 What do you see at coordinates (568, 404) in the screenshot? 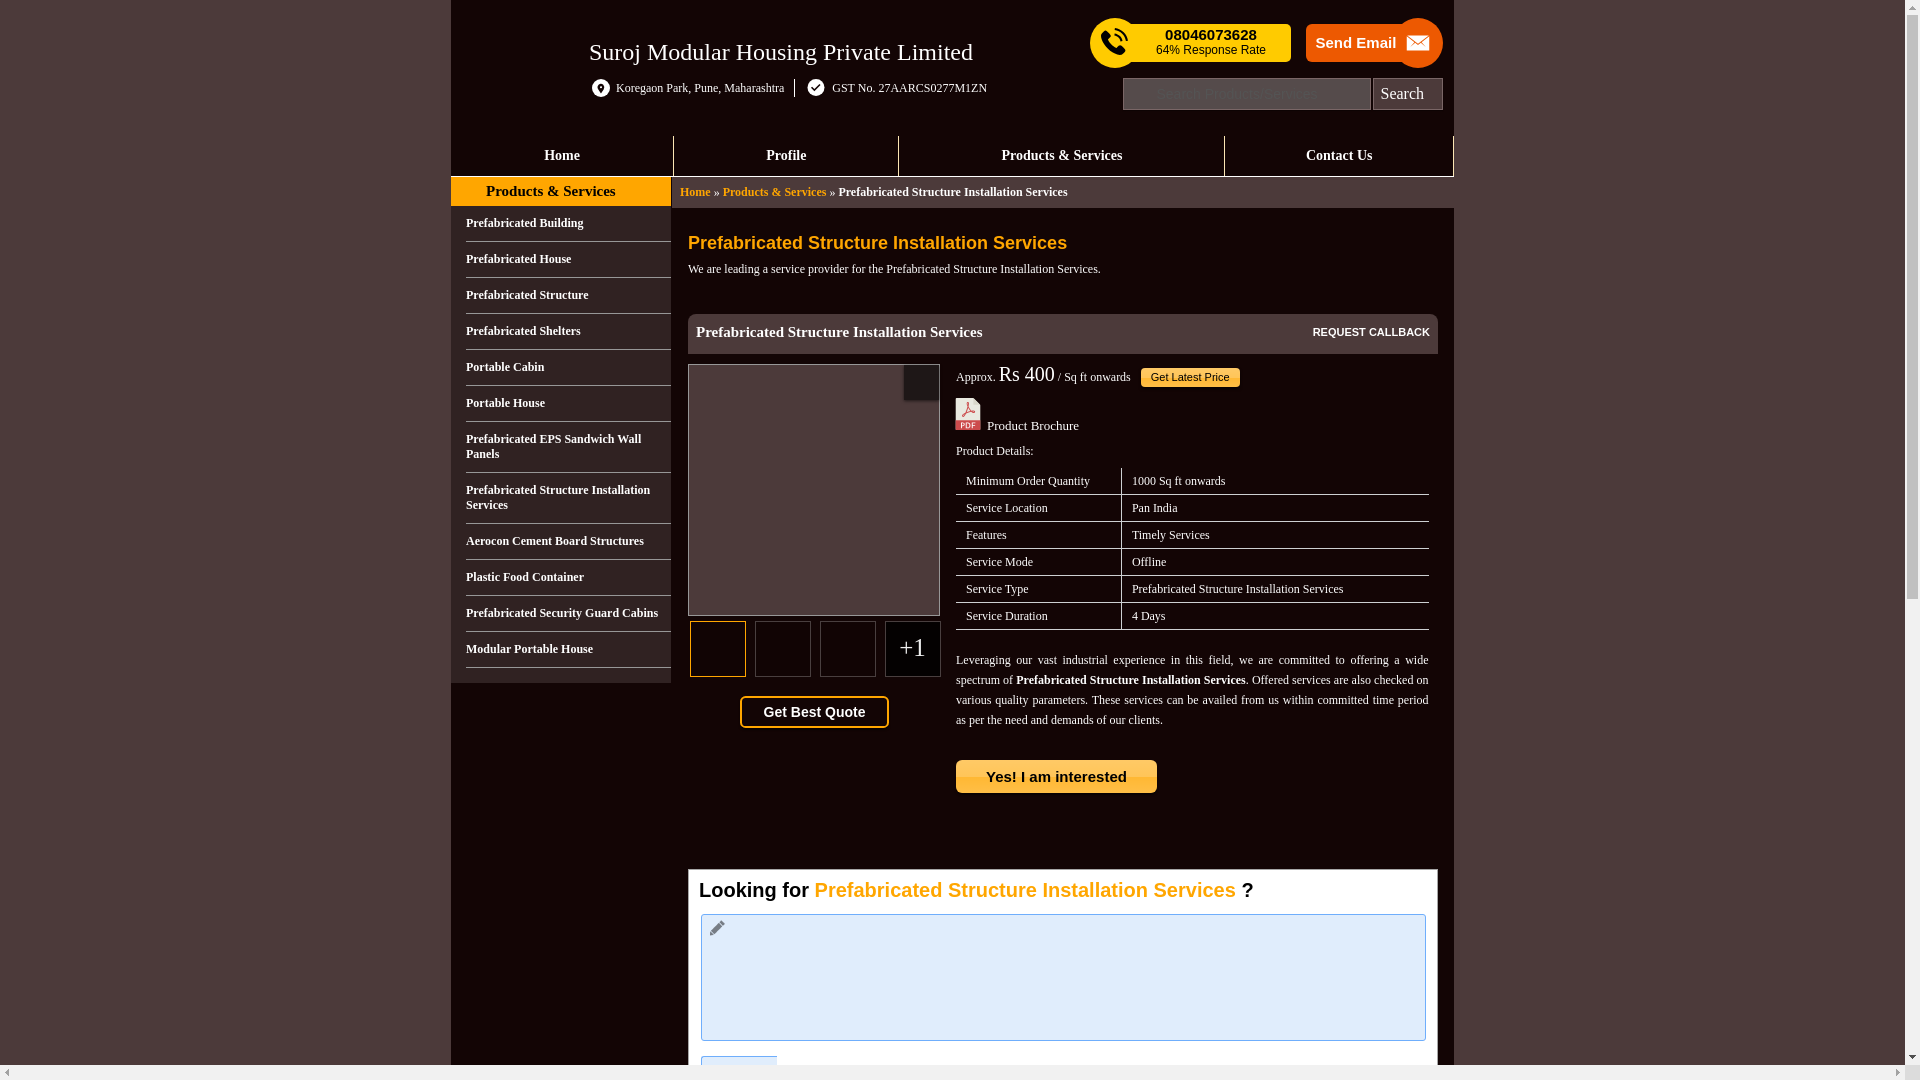
I see `Portable House` at bounding box center [568, 404].